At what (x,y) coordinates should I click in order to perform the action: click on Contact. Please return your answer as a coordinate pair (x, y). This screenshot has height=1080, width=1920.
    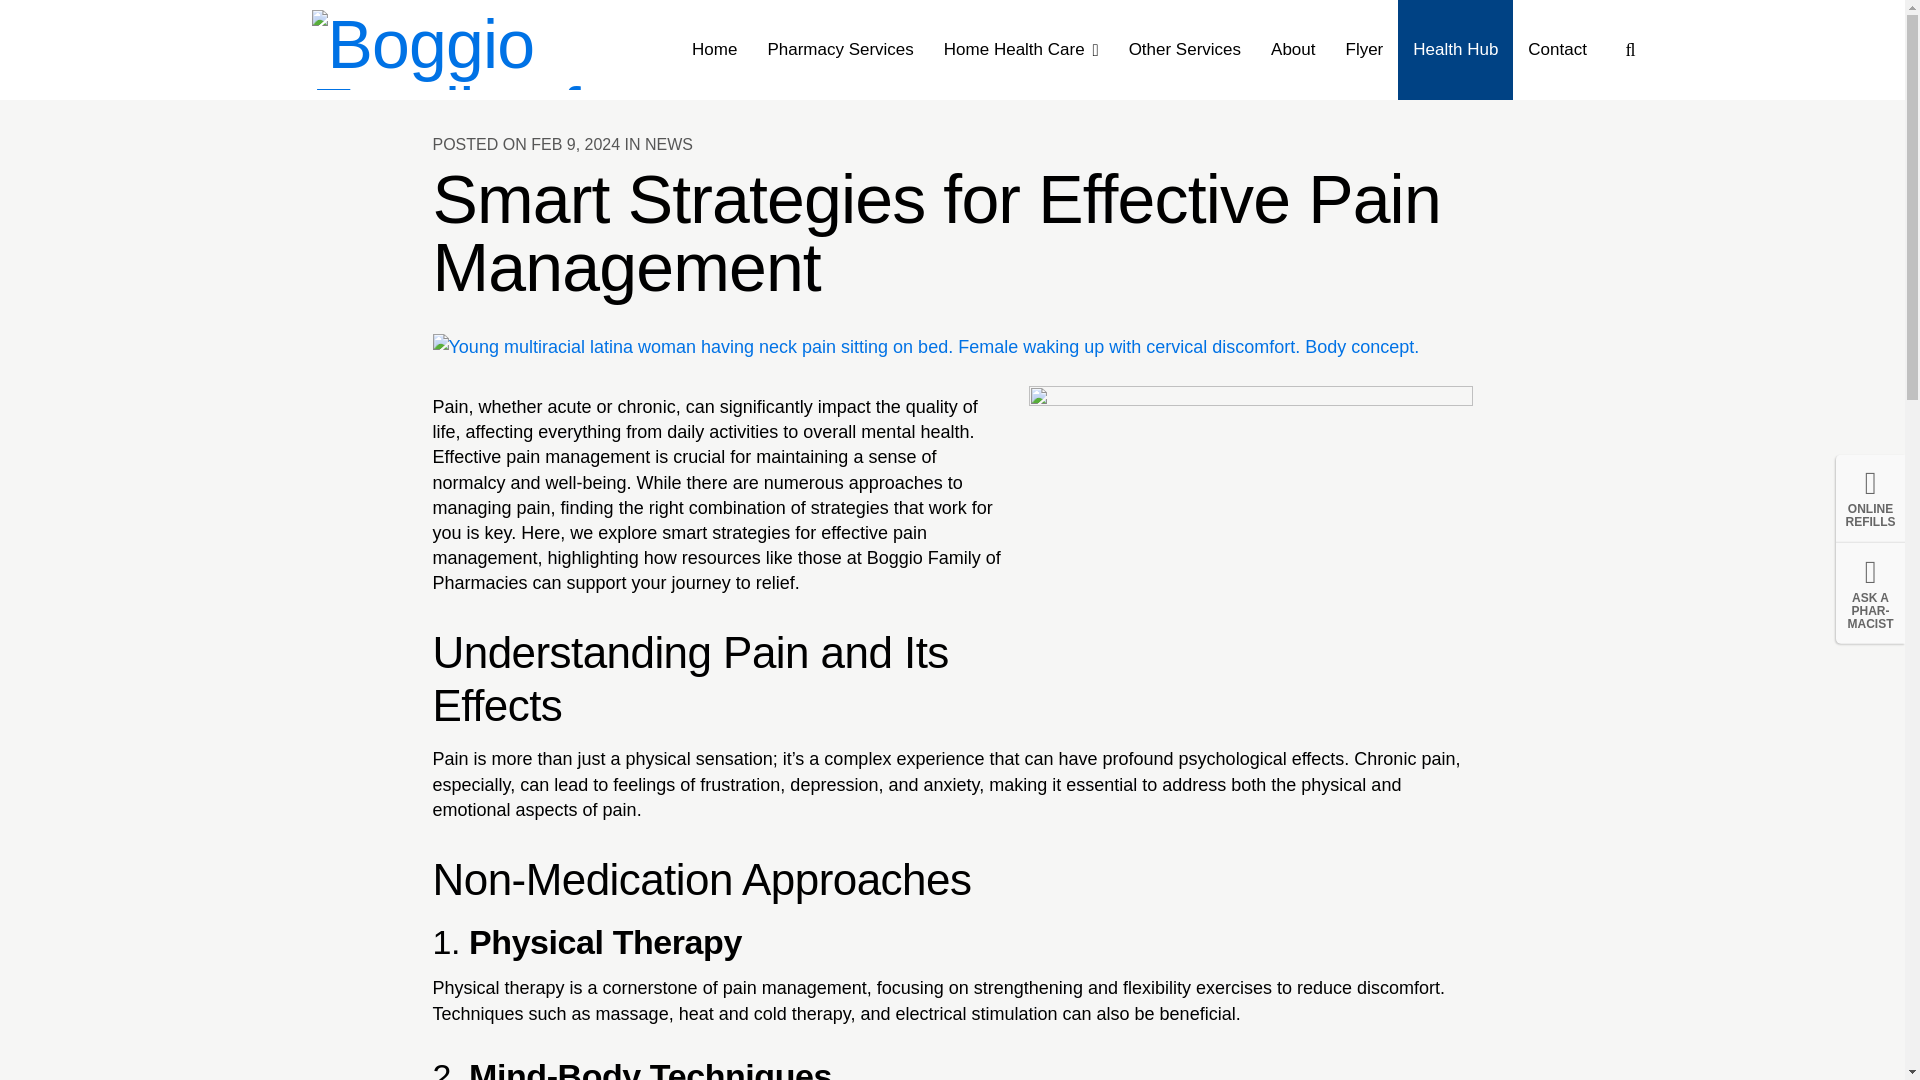
    Looking at the image, I should click on (1556, 50).